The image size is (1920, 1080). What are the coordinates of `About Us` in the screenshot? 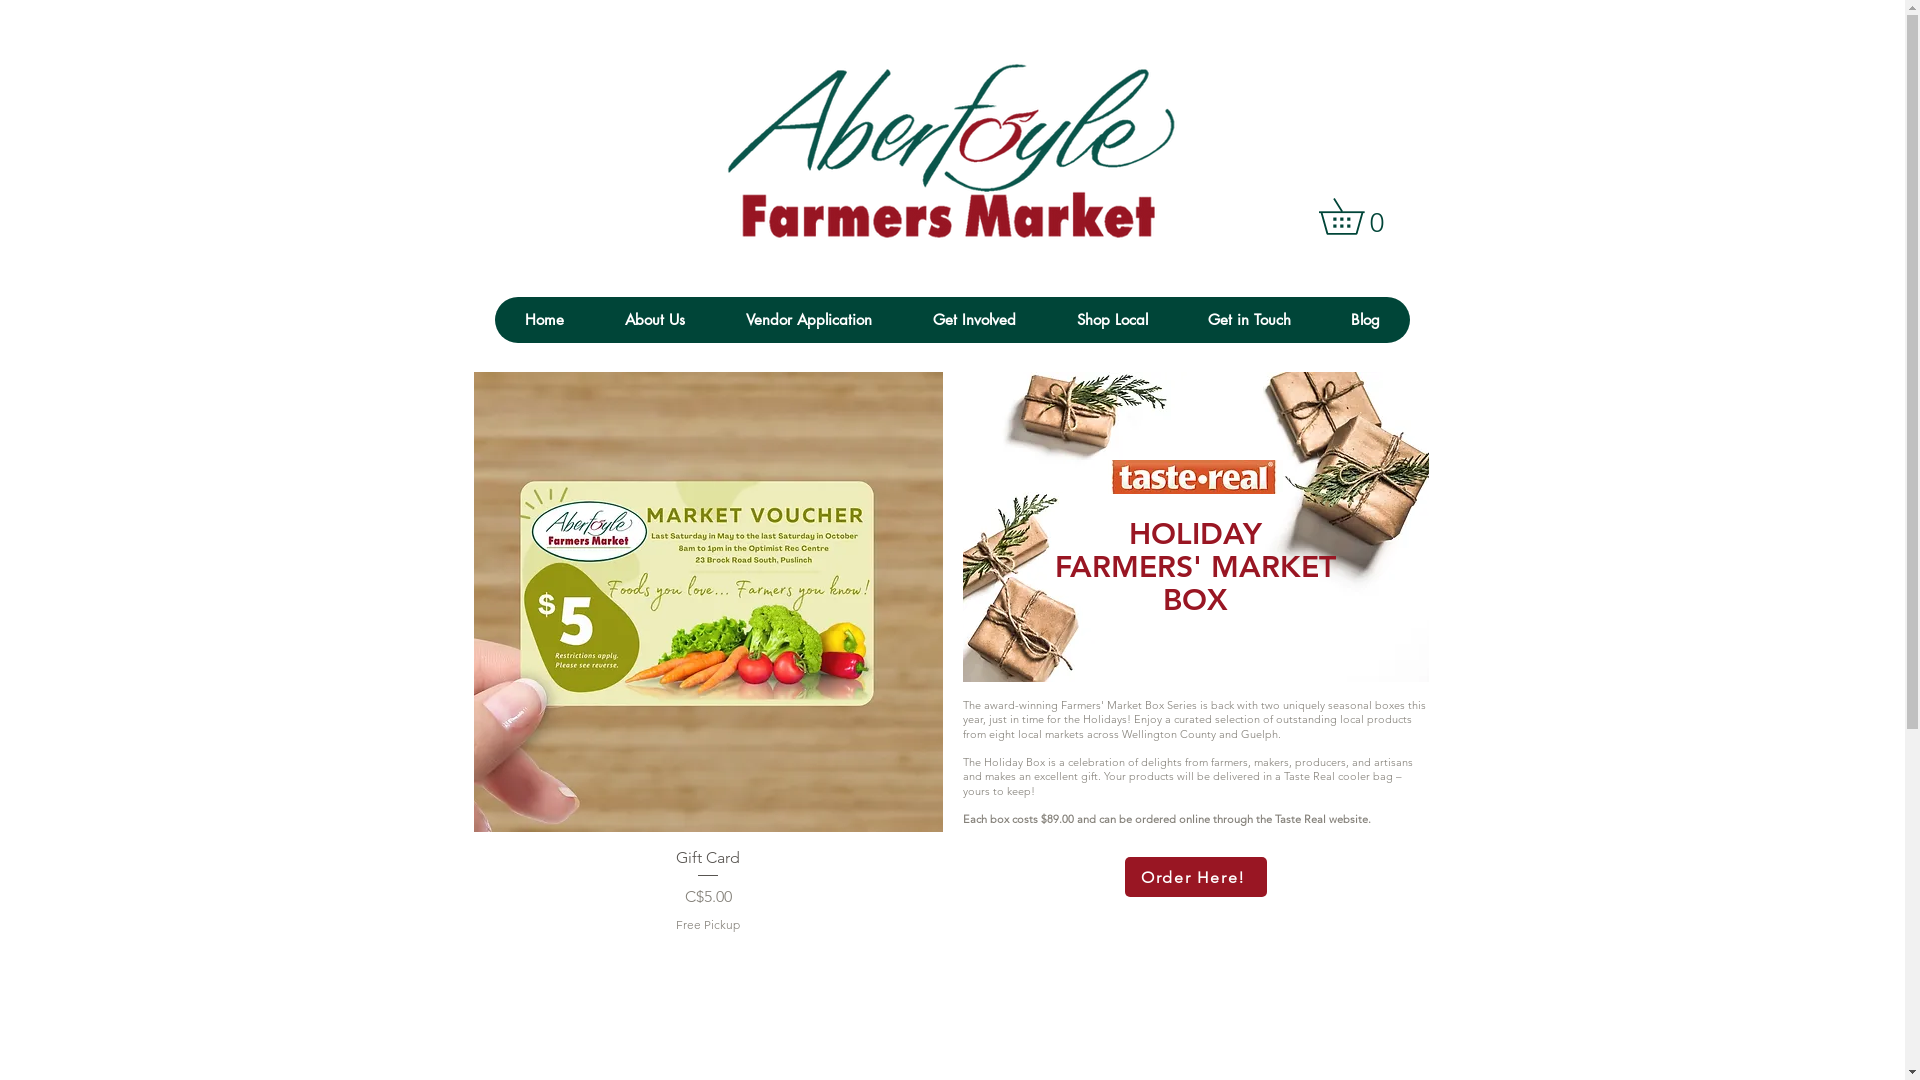 It's located at (654, 320).